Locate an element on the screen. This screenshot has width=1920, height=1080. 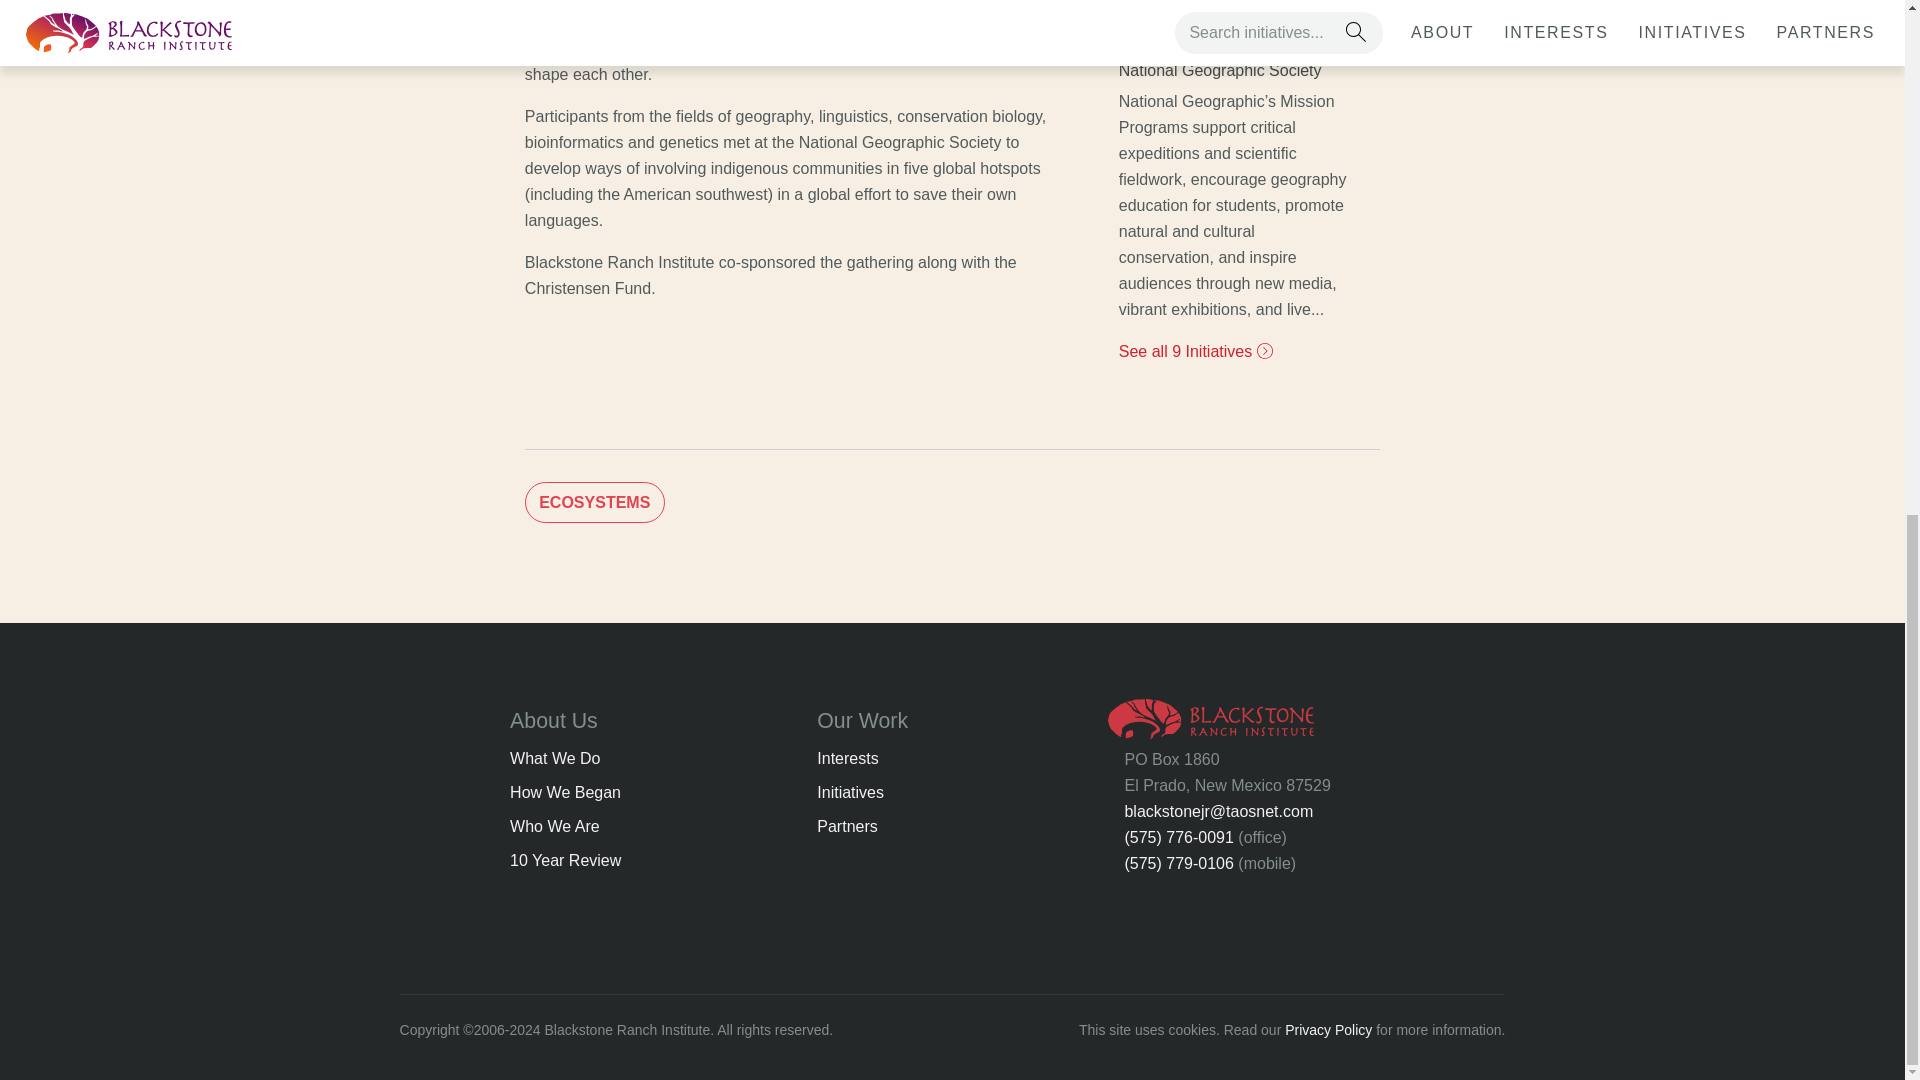
National Geographic Society is located at coordinates (1233, 70).